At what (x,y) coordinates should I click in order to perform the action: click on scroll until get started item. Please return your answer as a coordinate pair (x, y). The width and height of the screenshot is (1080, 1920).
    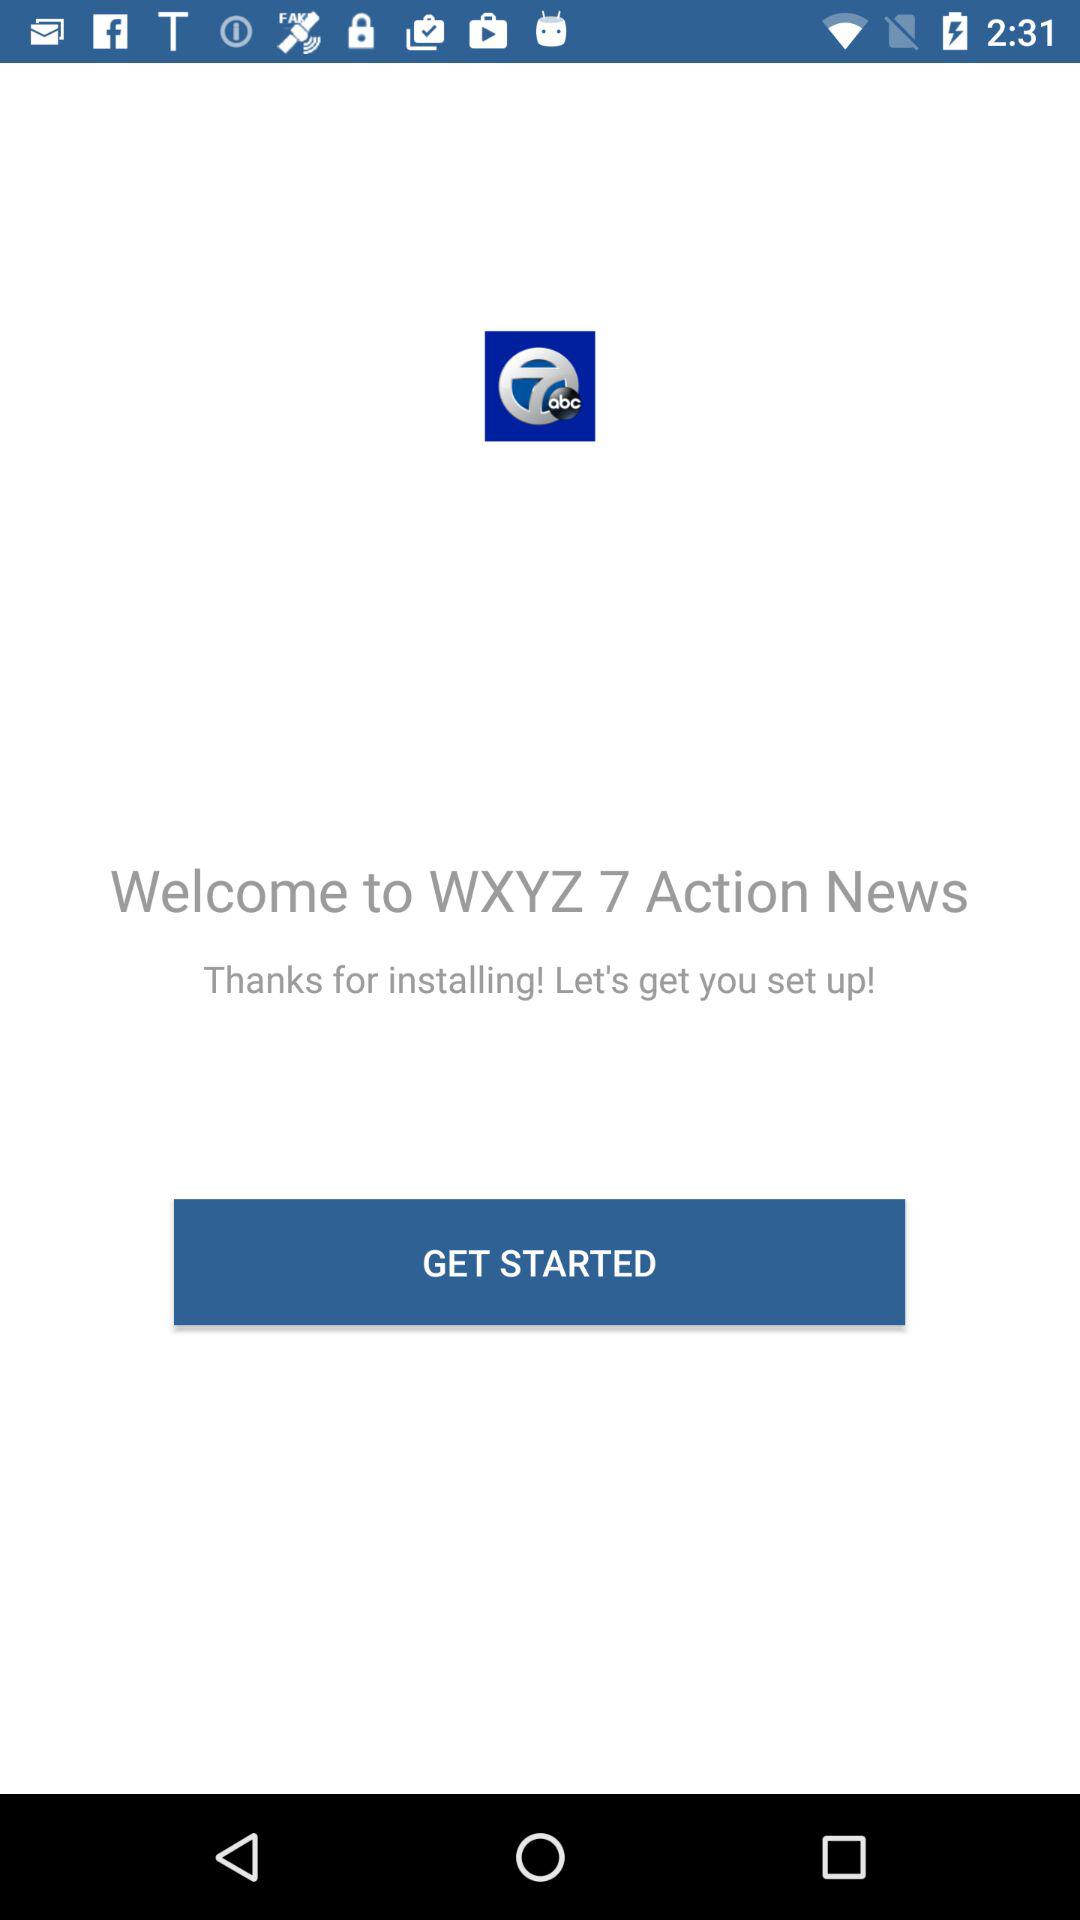
    Looking at the image, I should click on (540, 1262).